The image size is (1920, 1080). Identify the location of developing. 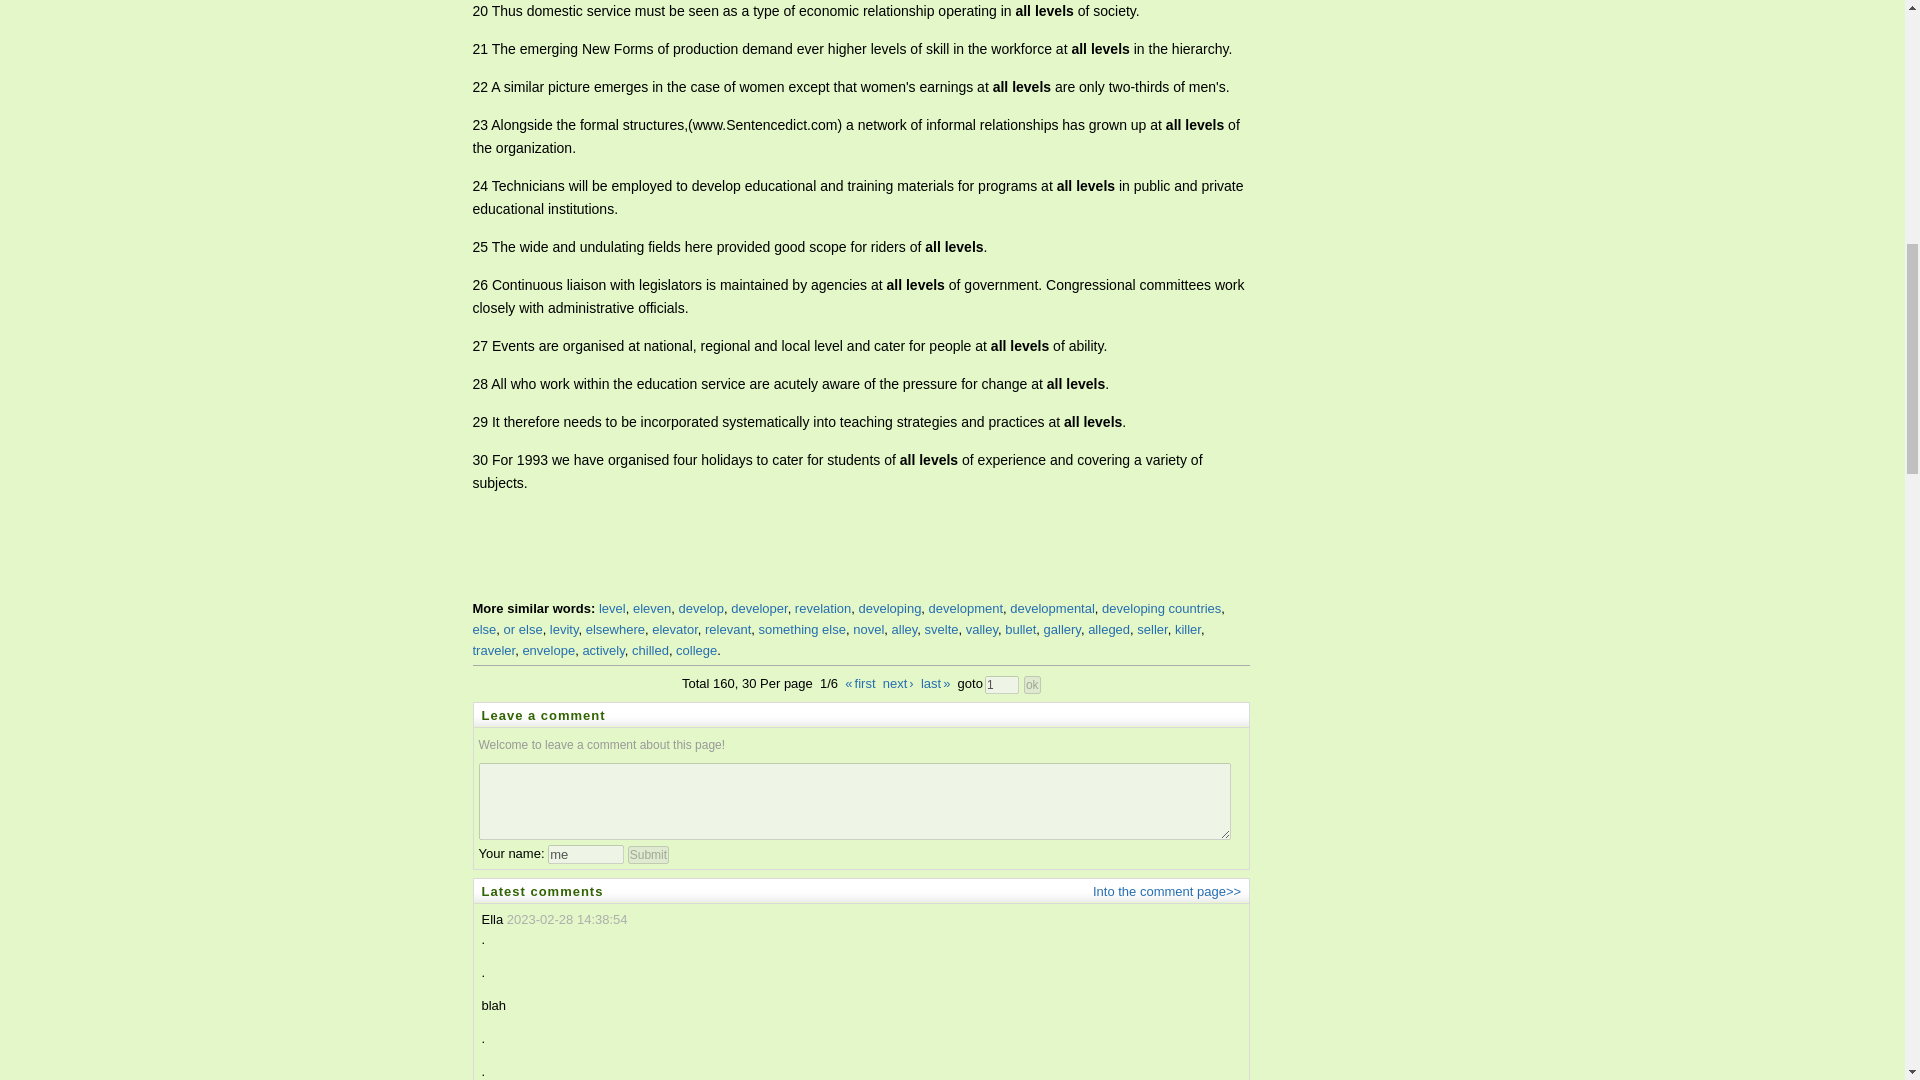
(890, 608).